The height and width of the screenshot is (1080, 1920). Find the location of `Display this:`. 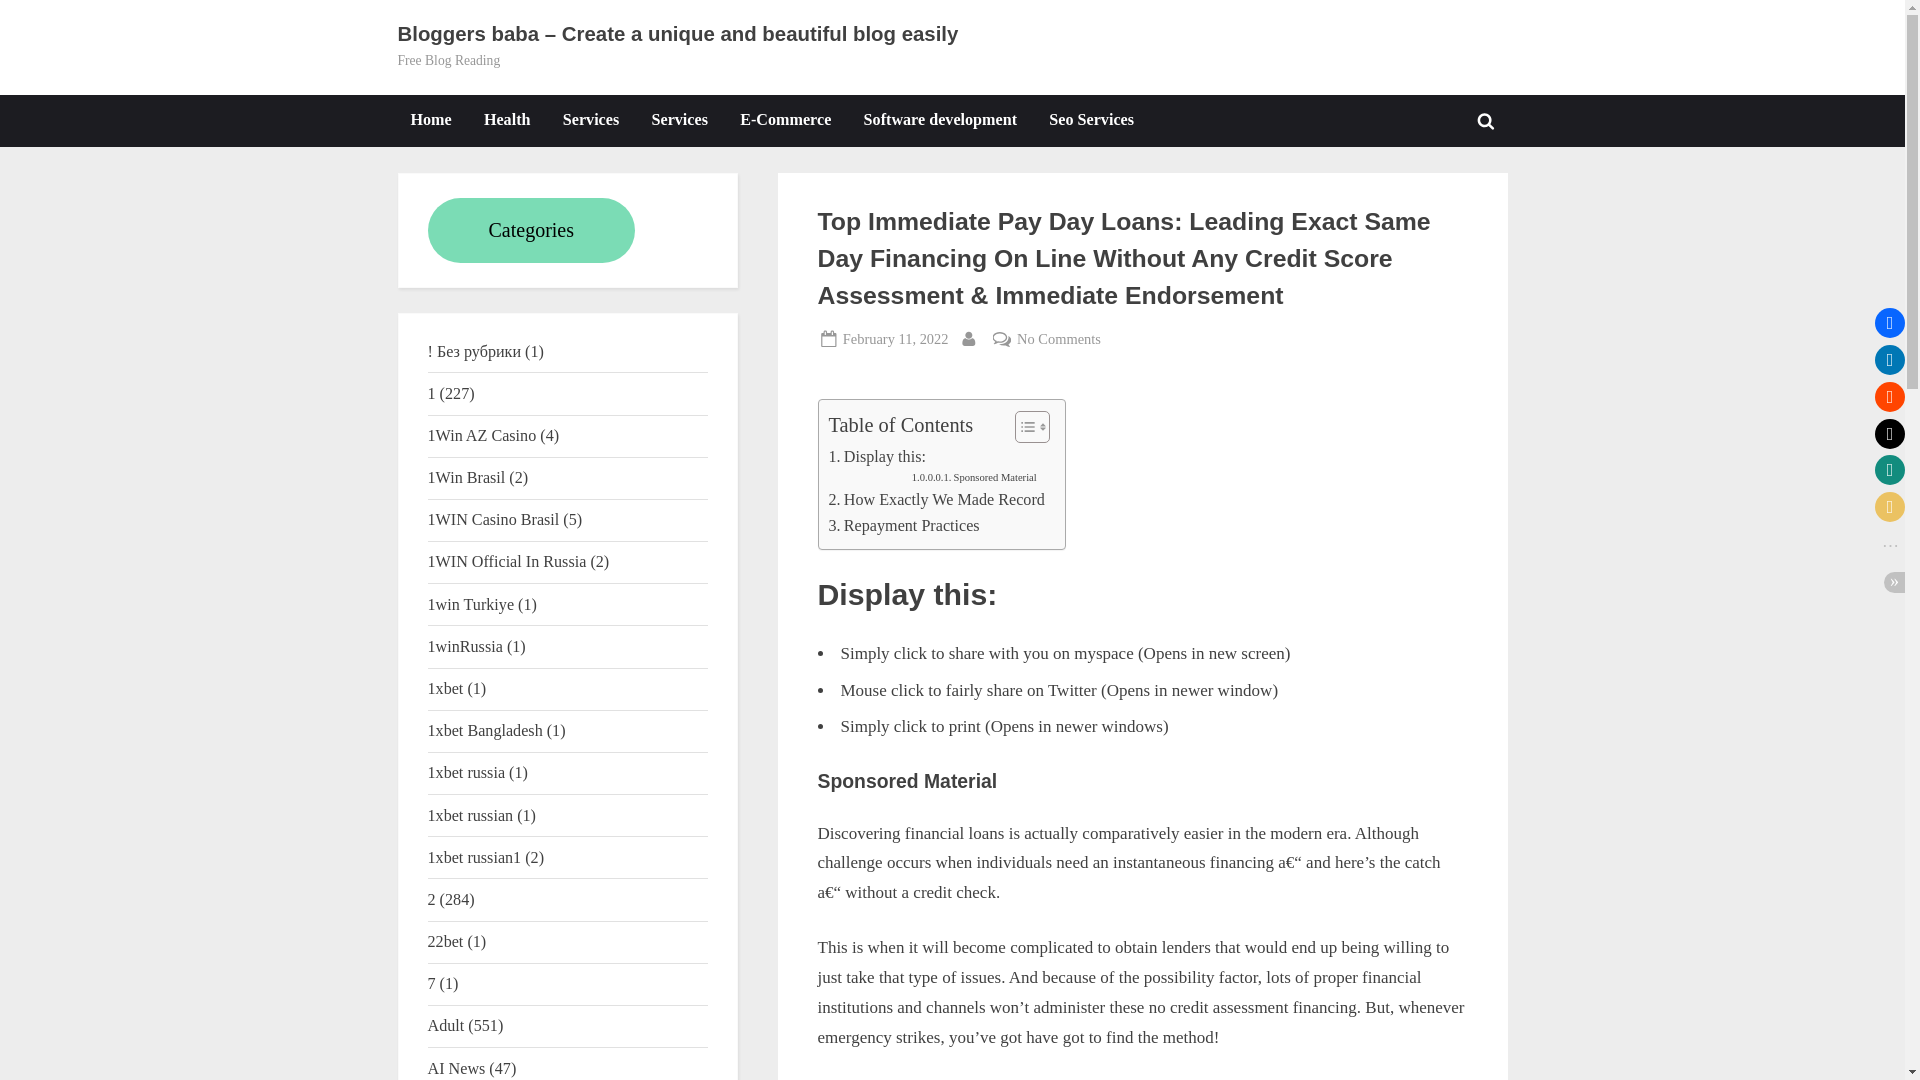

Display this: is located at coordinates (508, 561).